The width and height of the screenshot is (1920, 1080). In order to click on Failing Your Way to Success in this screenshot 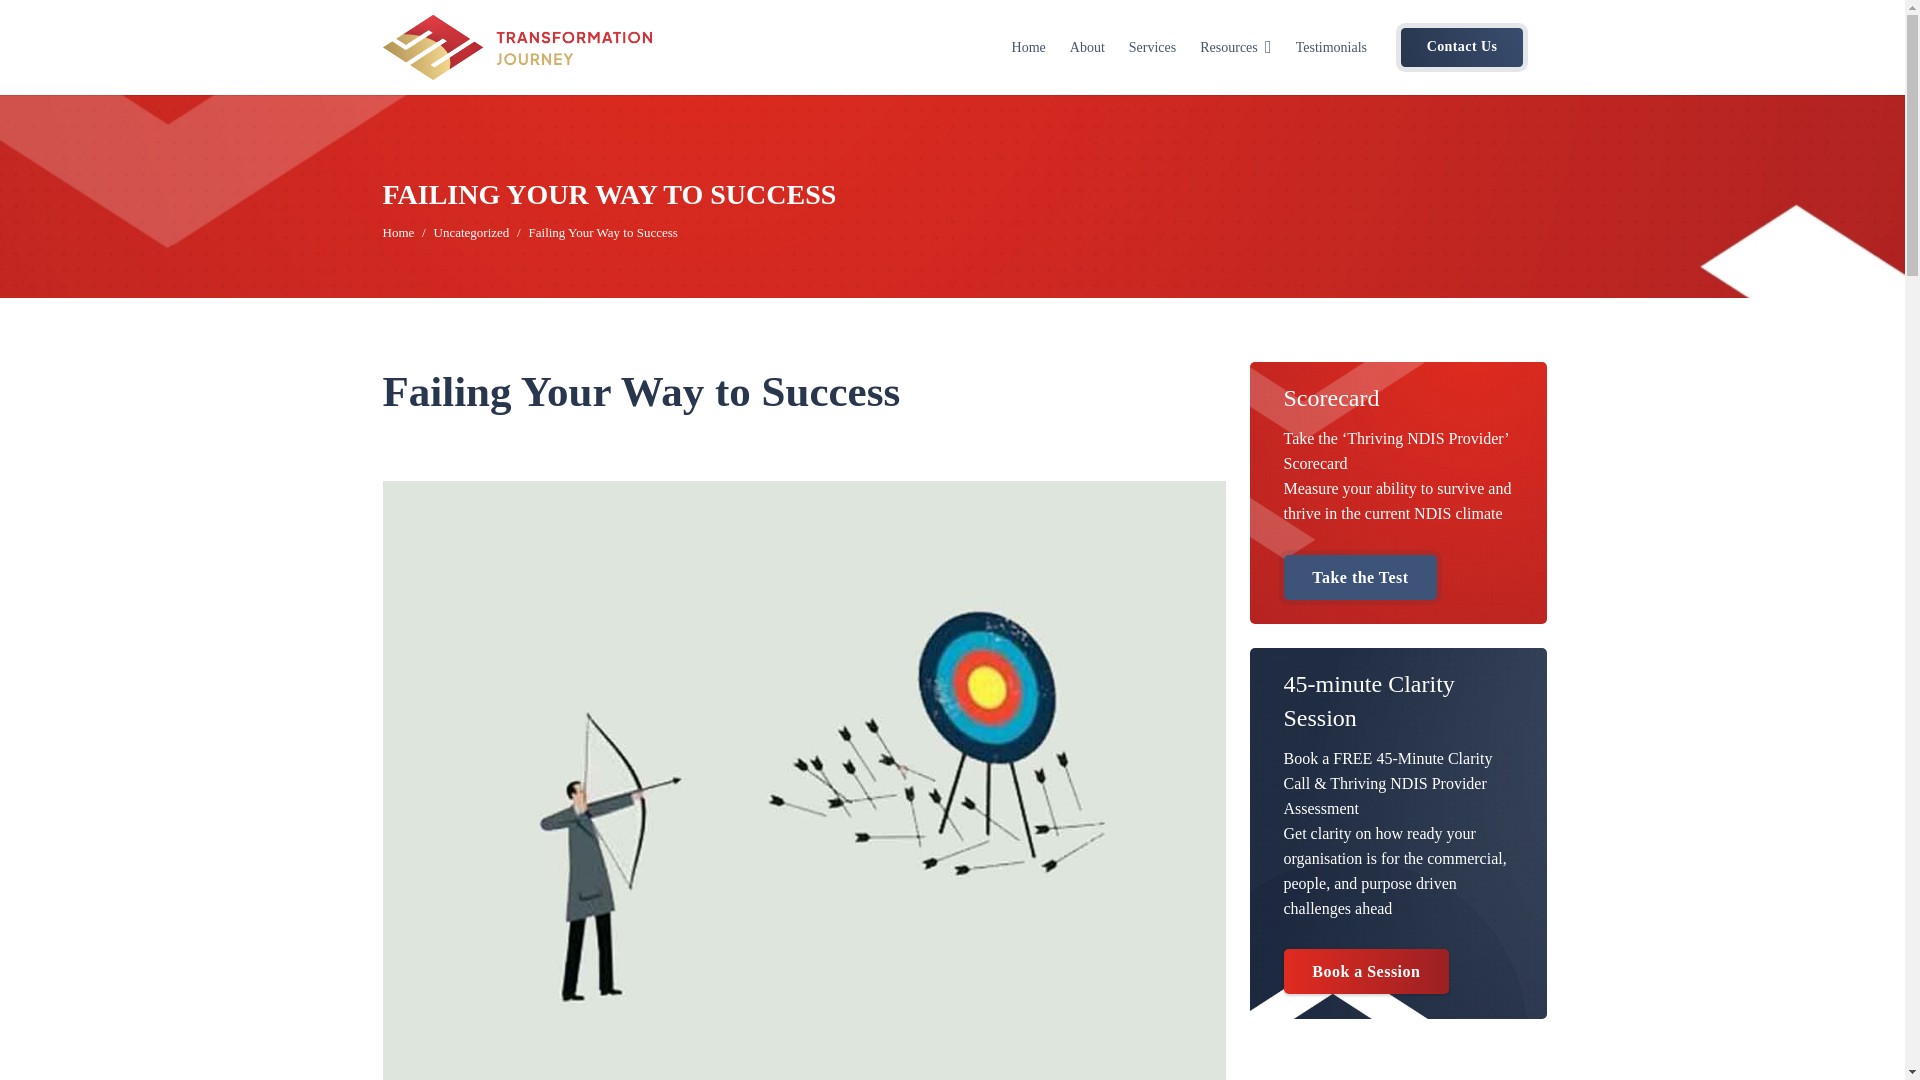, I will do `click(603, 232)`.